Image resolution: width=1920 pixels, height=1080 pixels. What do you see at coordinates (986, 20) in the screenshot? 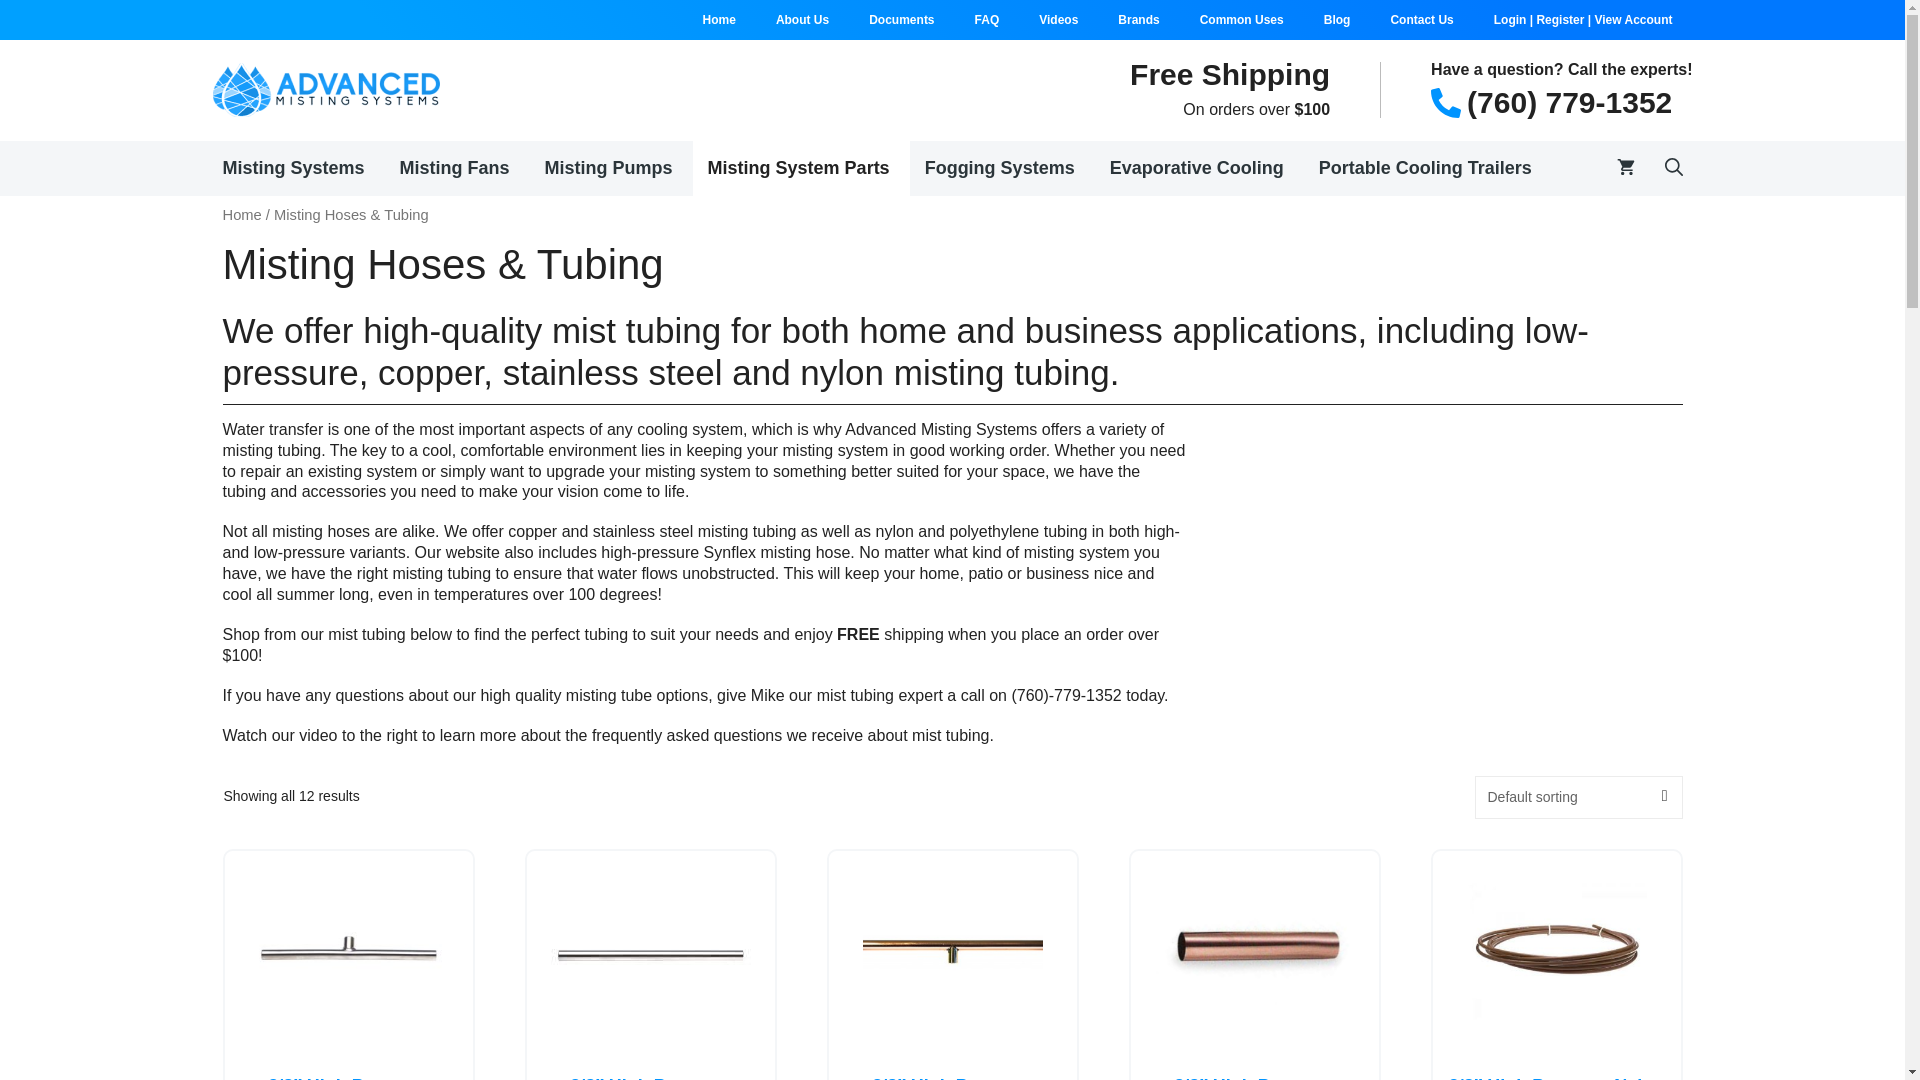
I see `FAQ` at bounding box center [986, 20].